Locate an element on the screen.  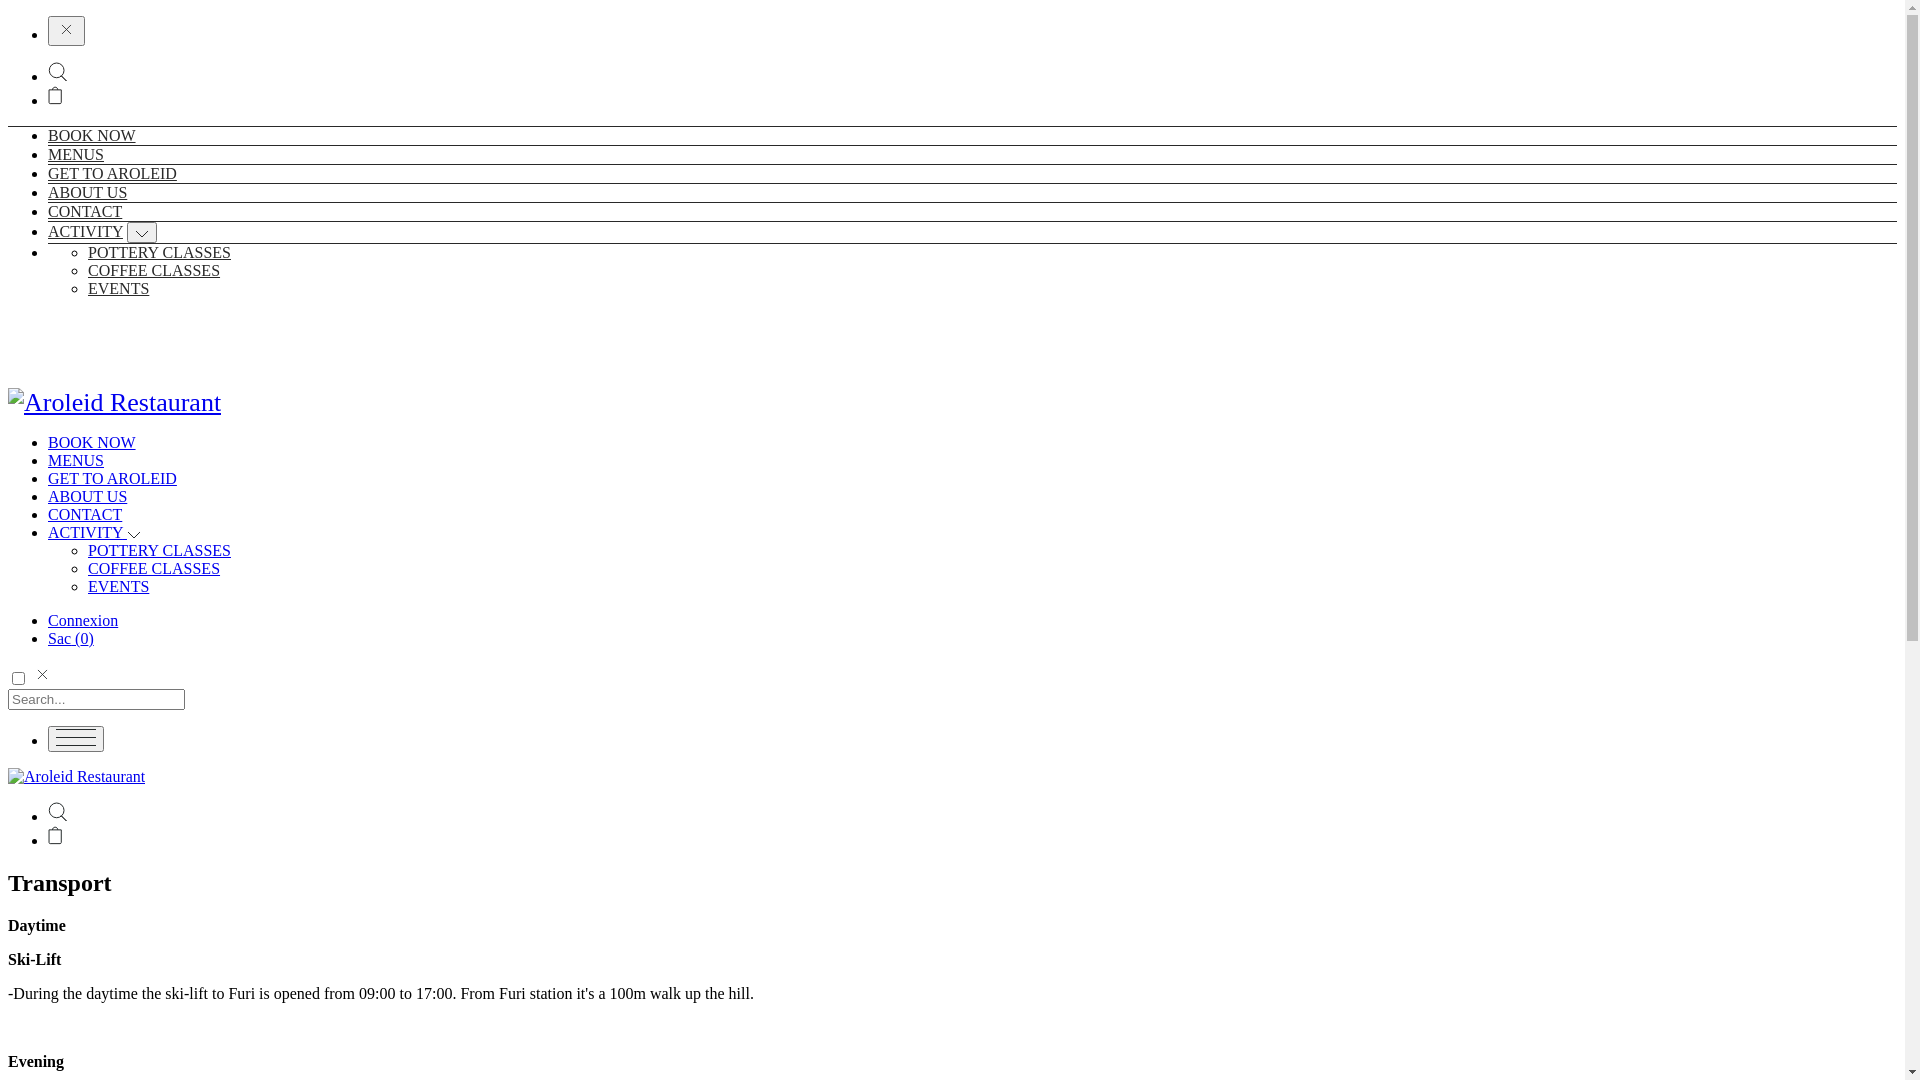
MENUS is located at coordinates (76, 460).